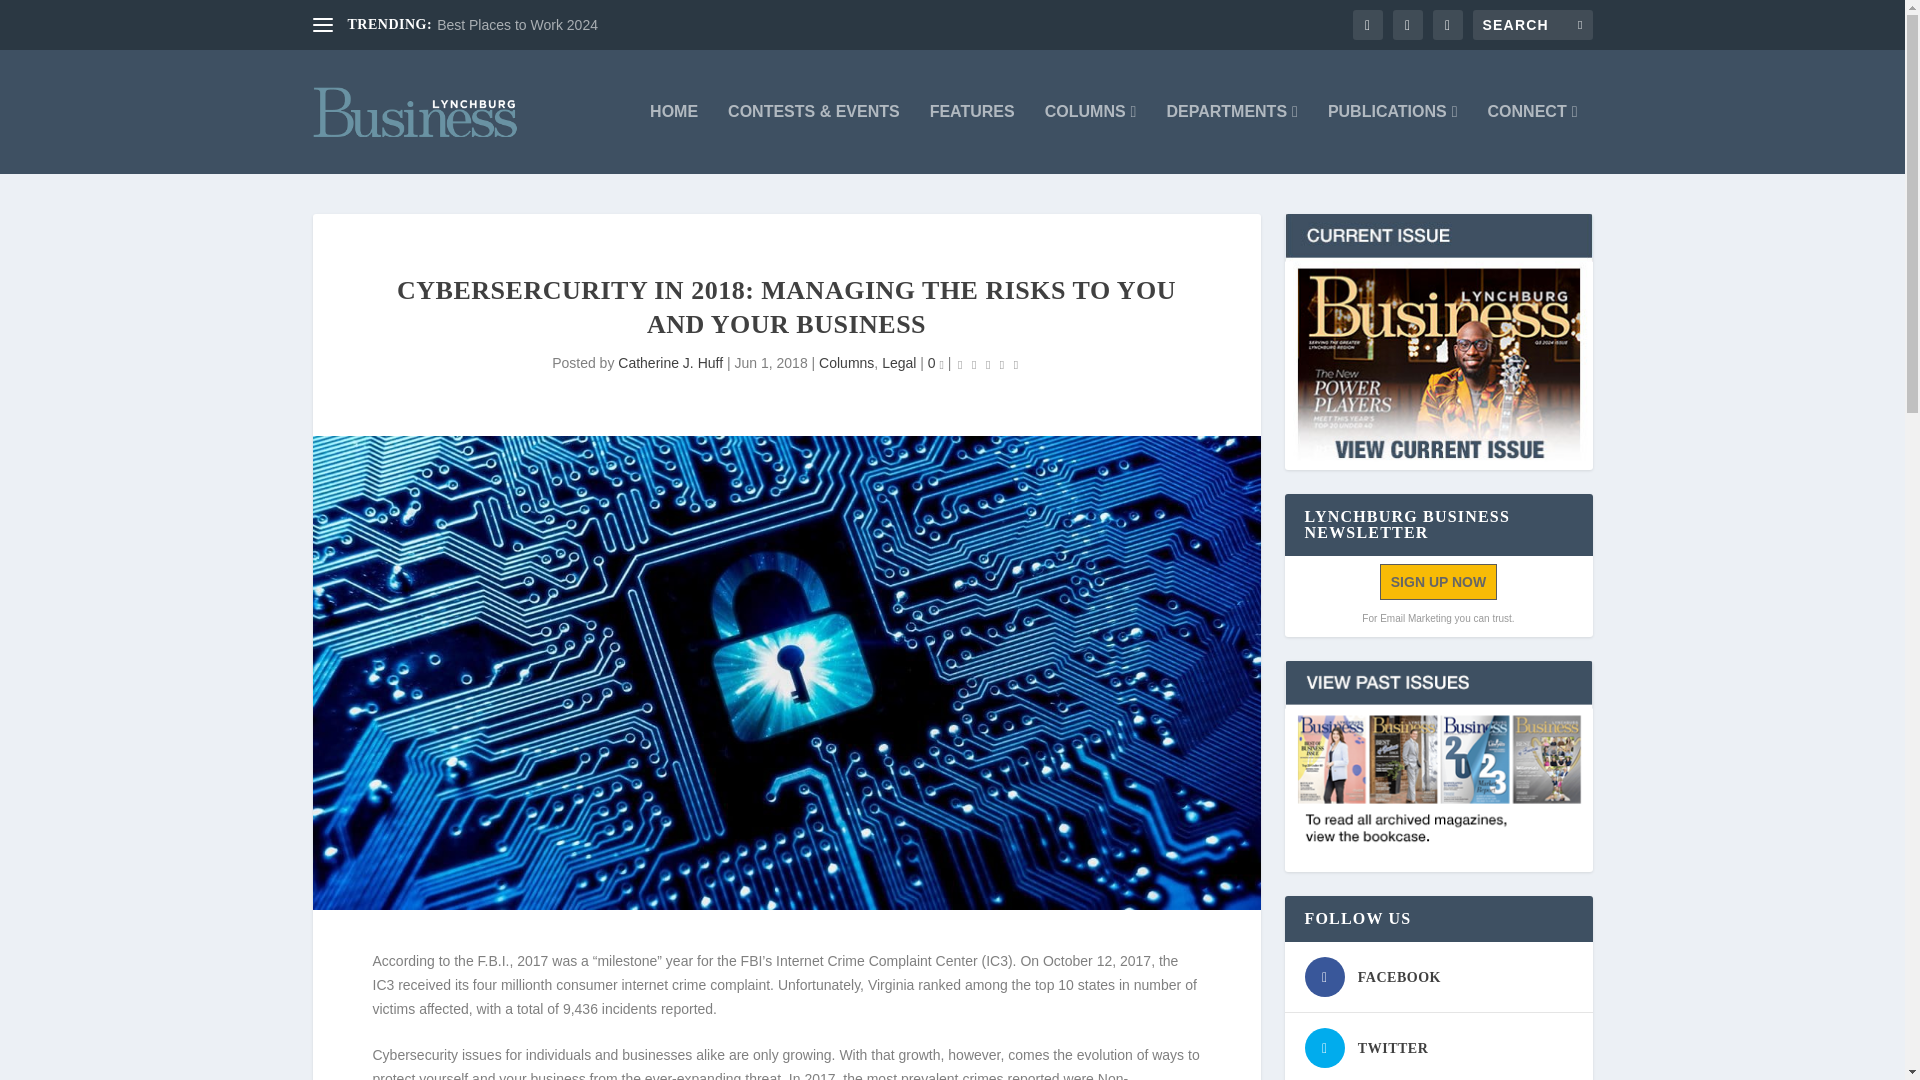 The width and height of the screenshot is (1920, 1080). What do you see at coordinates (1231, 138) in the screenshot?
I see `DEPARTMENTS` at bounding box center [1231, 138].